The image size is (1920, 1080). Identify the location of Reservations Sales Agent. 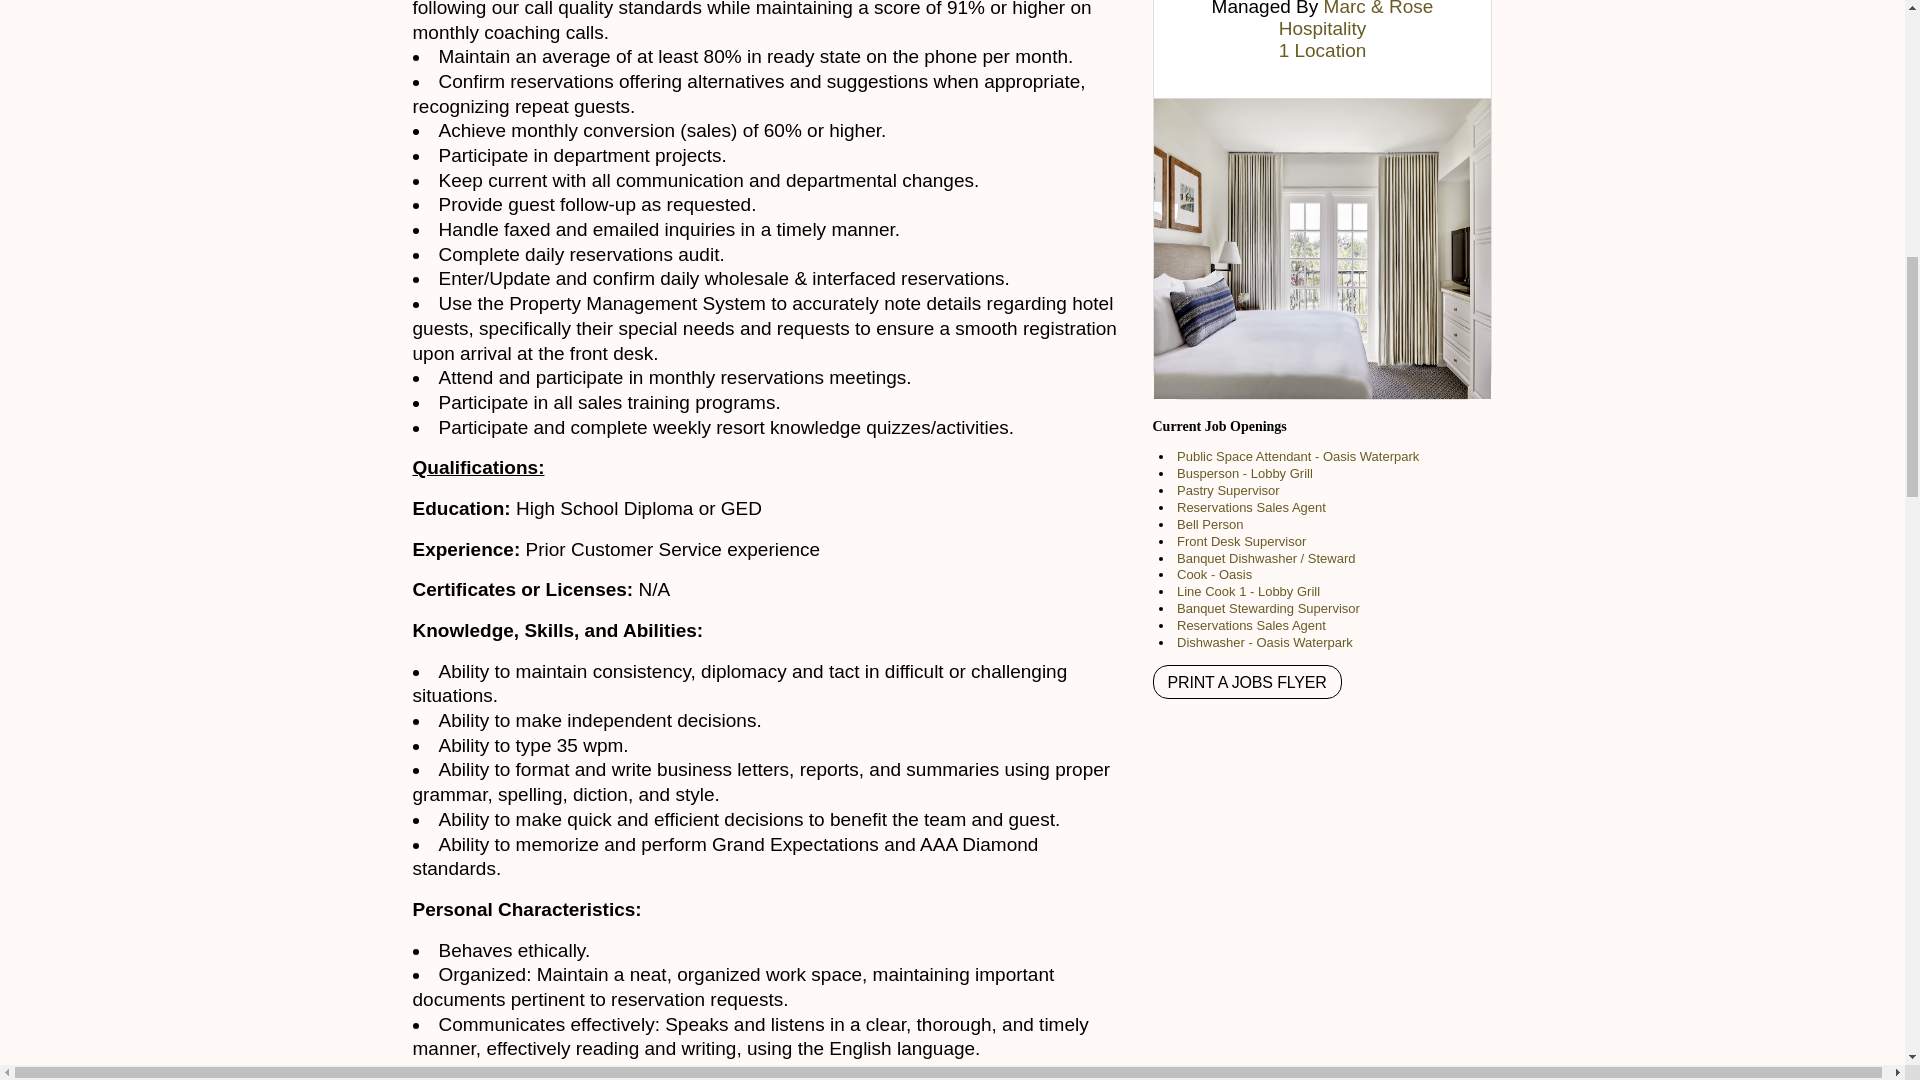
(1251, 508).